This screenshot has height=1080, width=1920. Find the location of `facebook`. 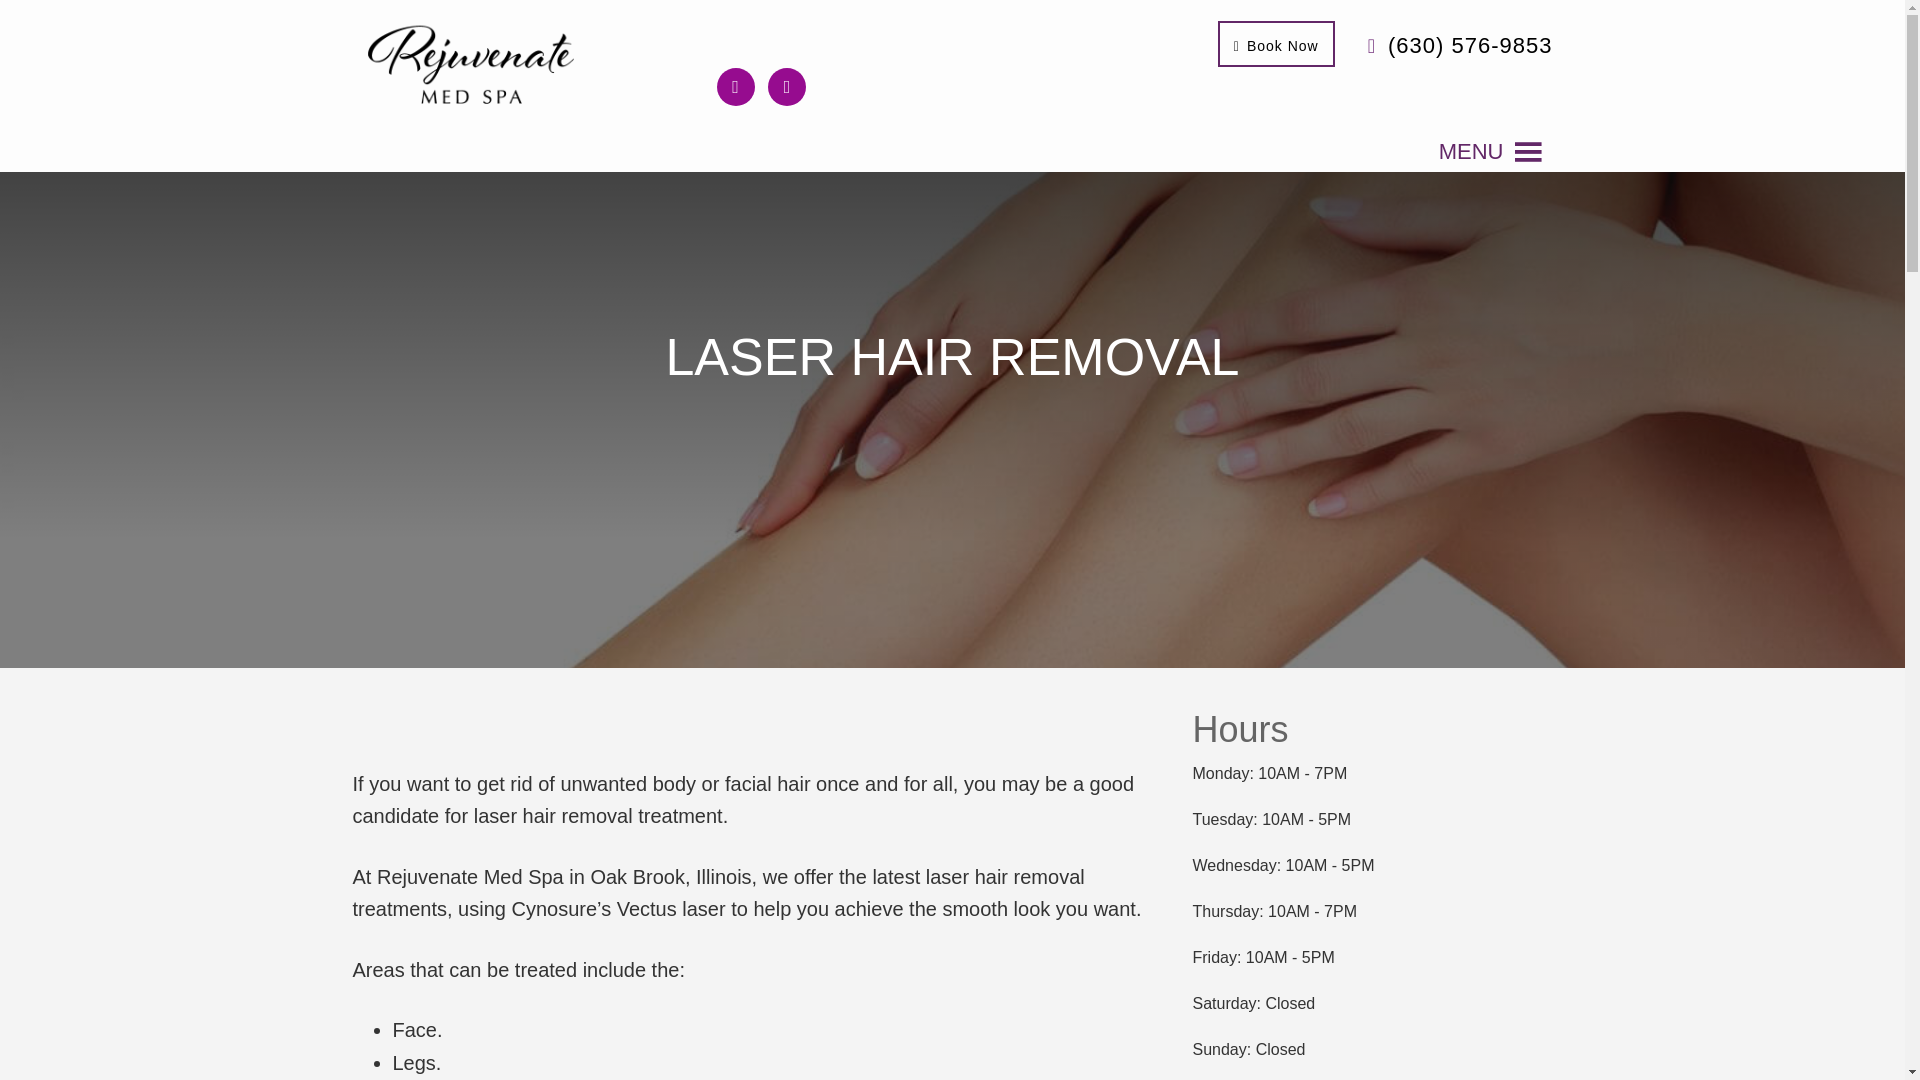

facebook is located at coordinates (735, 85).